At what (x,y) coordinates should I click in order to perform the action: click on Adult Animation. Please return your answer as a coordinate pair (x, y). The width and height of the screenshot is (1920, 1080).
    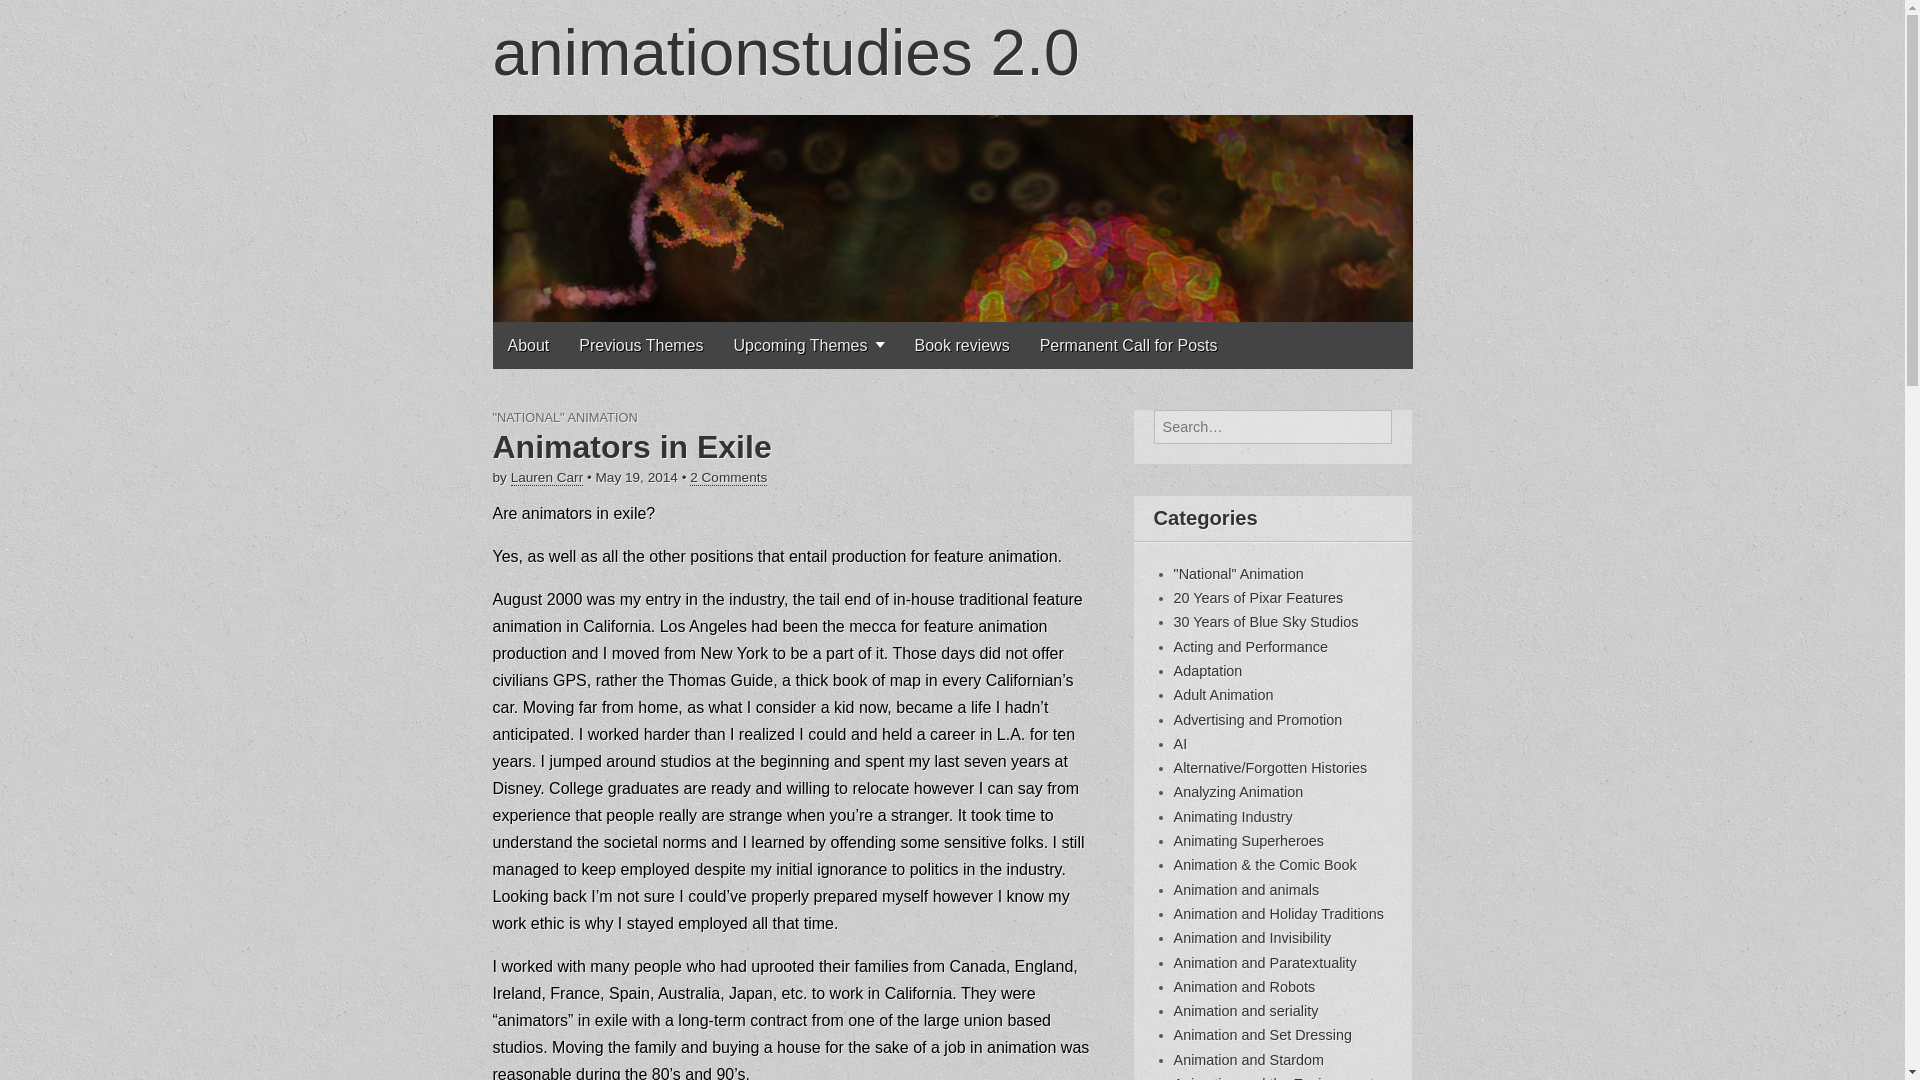
    Looking at the image, I should click on (1224, 694).